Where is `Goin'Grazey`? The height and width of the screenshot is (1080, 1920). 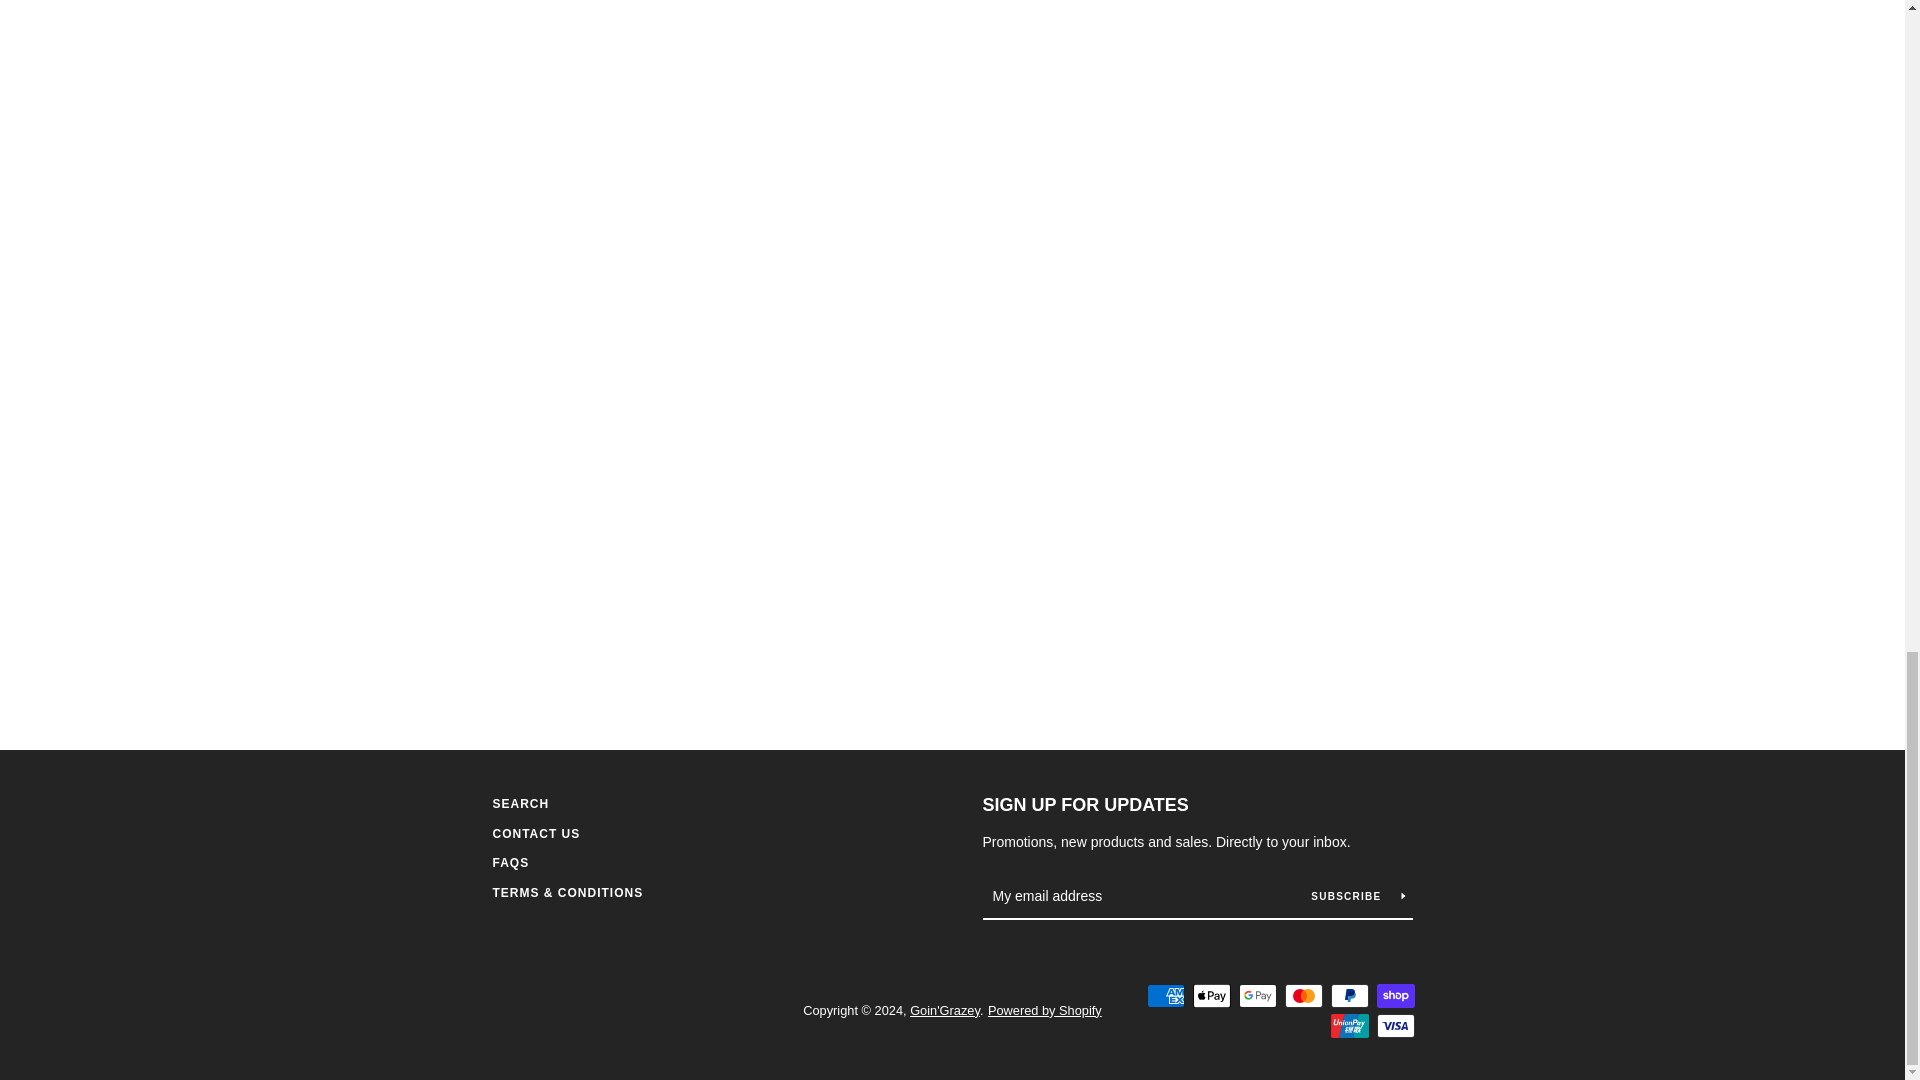
Goin'Grazey is located at coordinates (944, 1010).